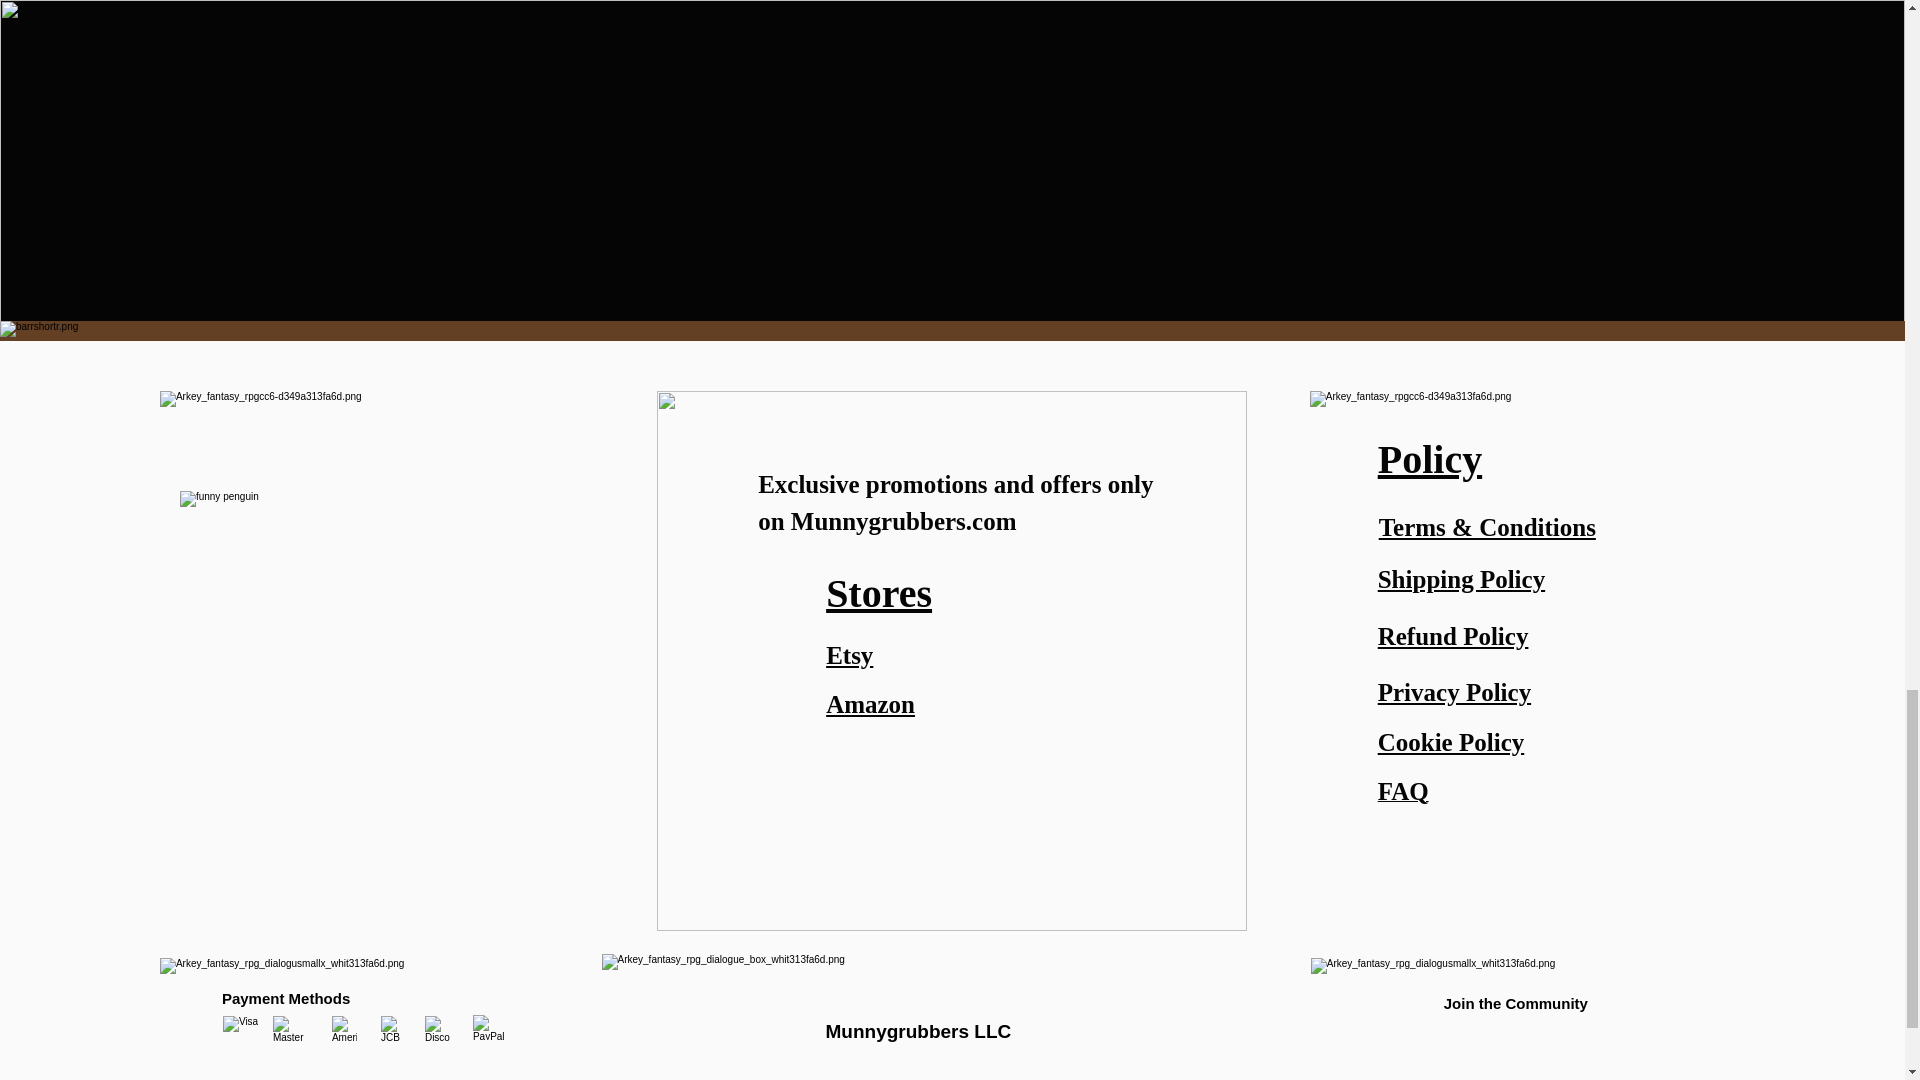 The height and width of the screenshot is (1080, 1920). Describe the element at coordinates (1451, 742) in the screenshot. I see `Cookie Policy` at that location.